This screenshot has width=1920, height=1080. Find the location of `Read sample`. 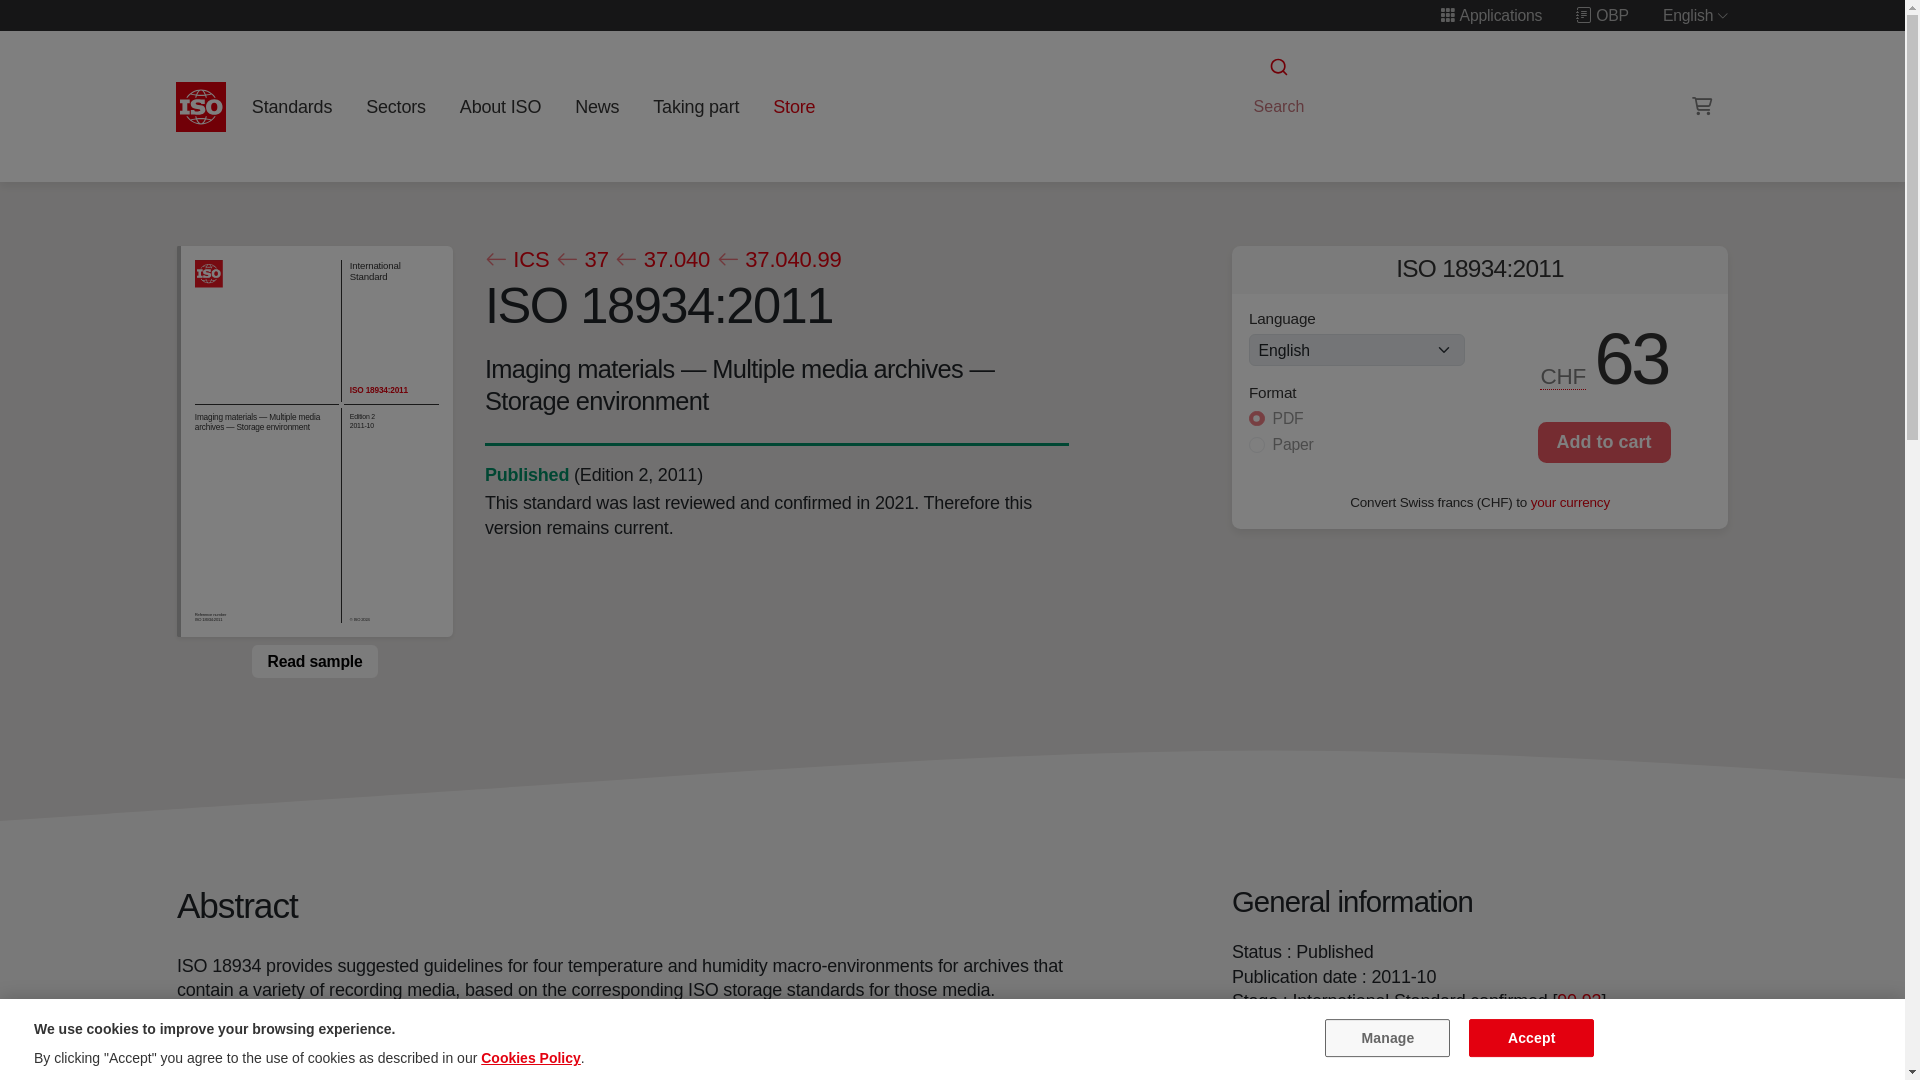

Read sample is located at coordinates (314, 660).